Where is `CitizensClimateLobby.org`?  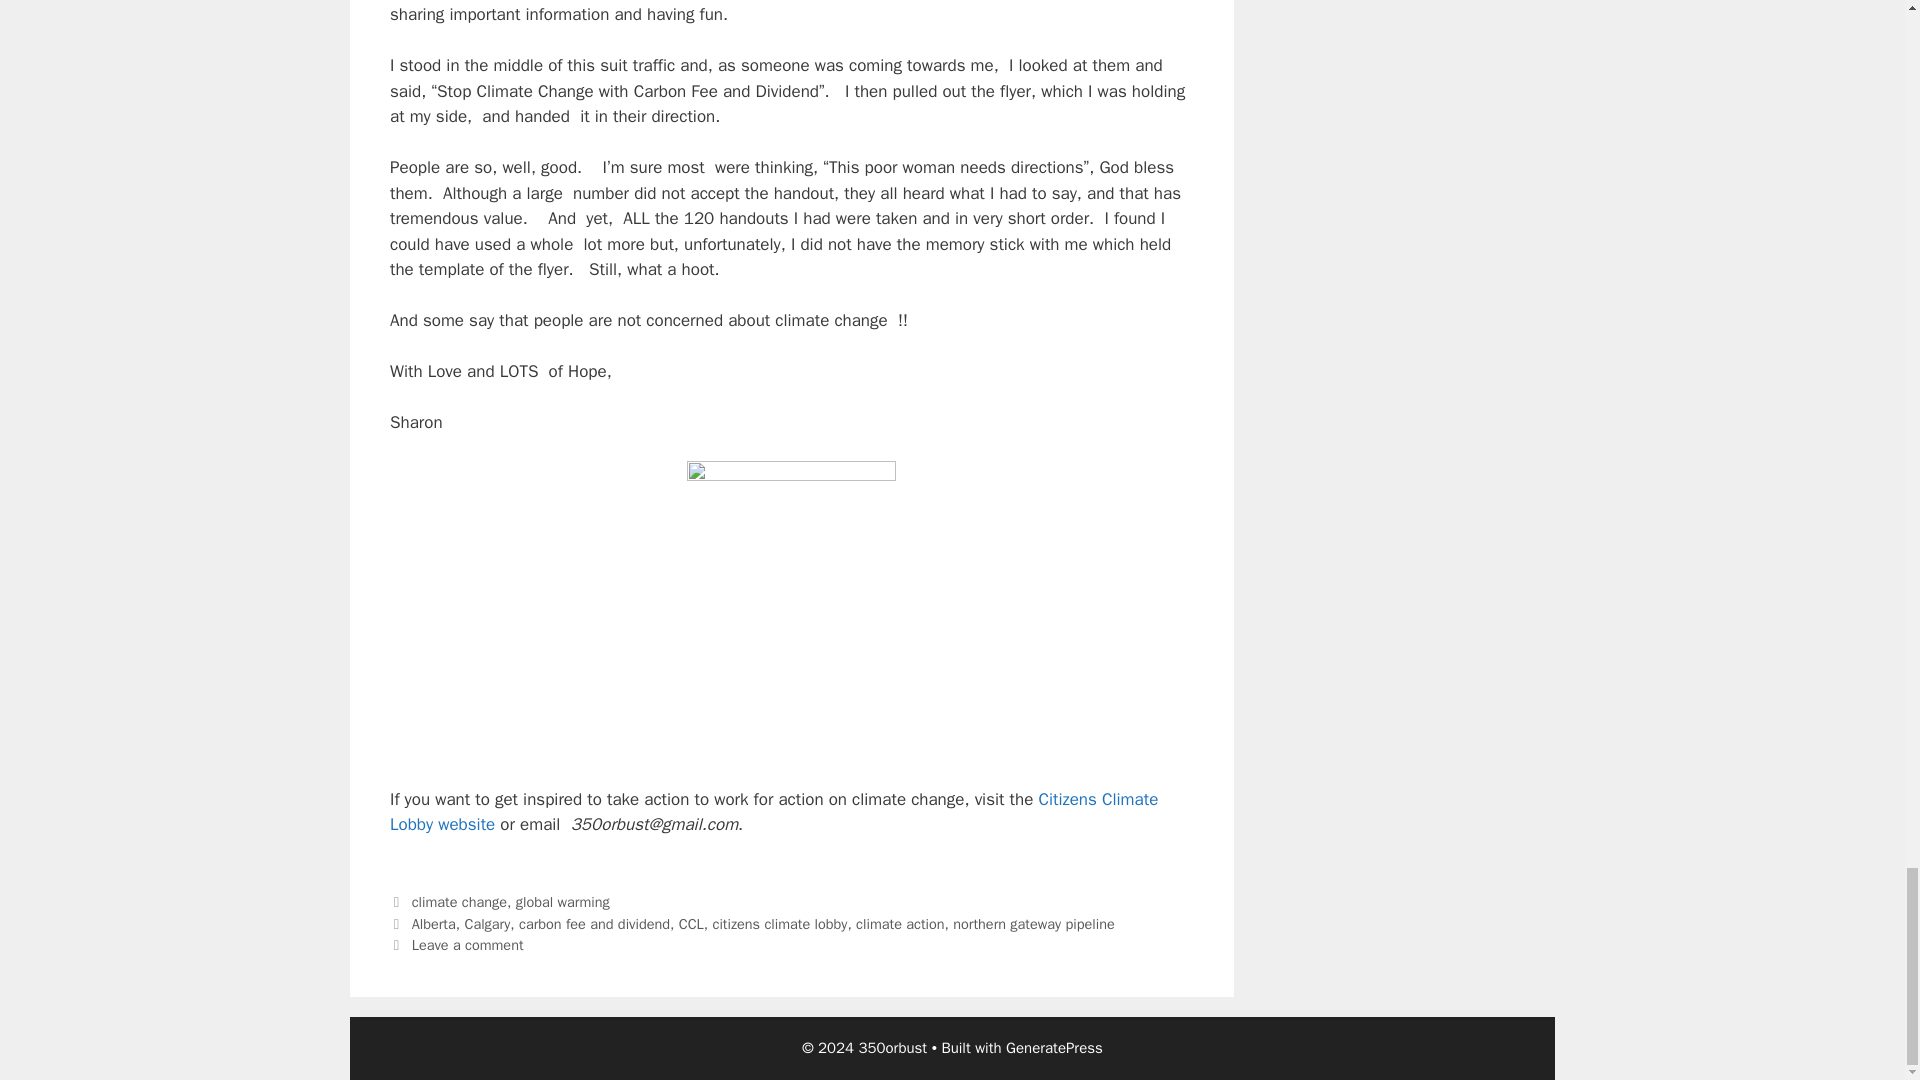
CitizensClimateLobby.org is located at coordinates (773, 812).